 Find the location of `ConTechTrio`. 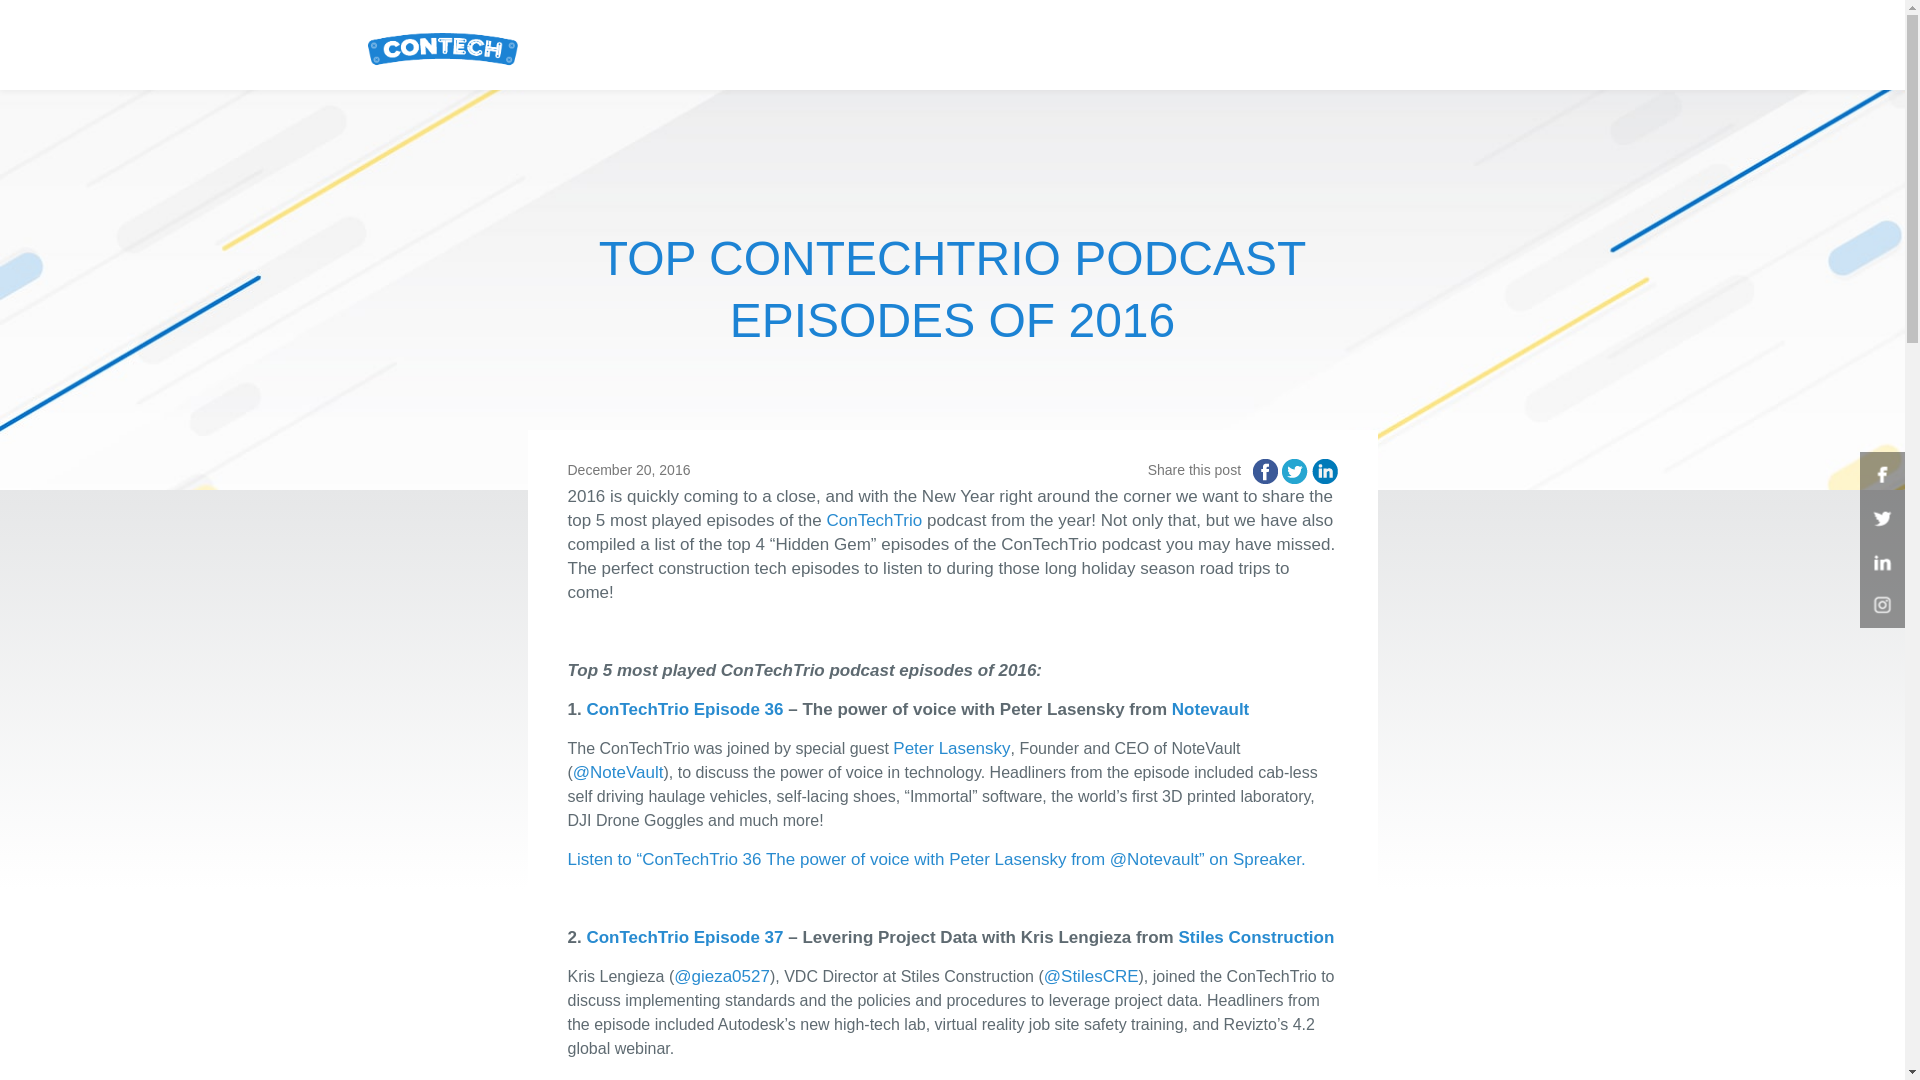

ConTechTrio is located at coordinates (873, 520).